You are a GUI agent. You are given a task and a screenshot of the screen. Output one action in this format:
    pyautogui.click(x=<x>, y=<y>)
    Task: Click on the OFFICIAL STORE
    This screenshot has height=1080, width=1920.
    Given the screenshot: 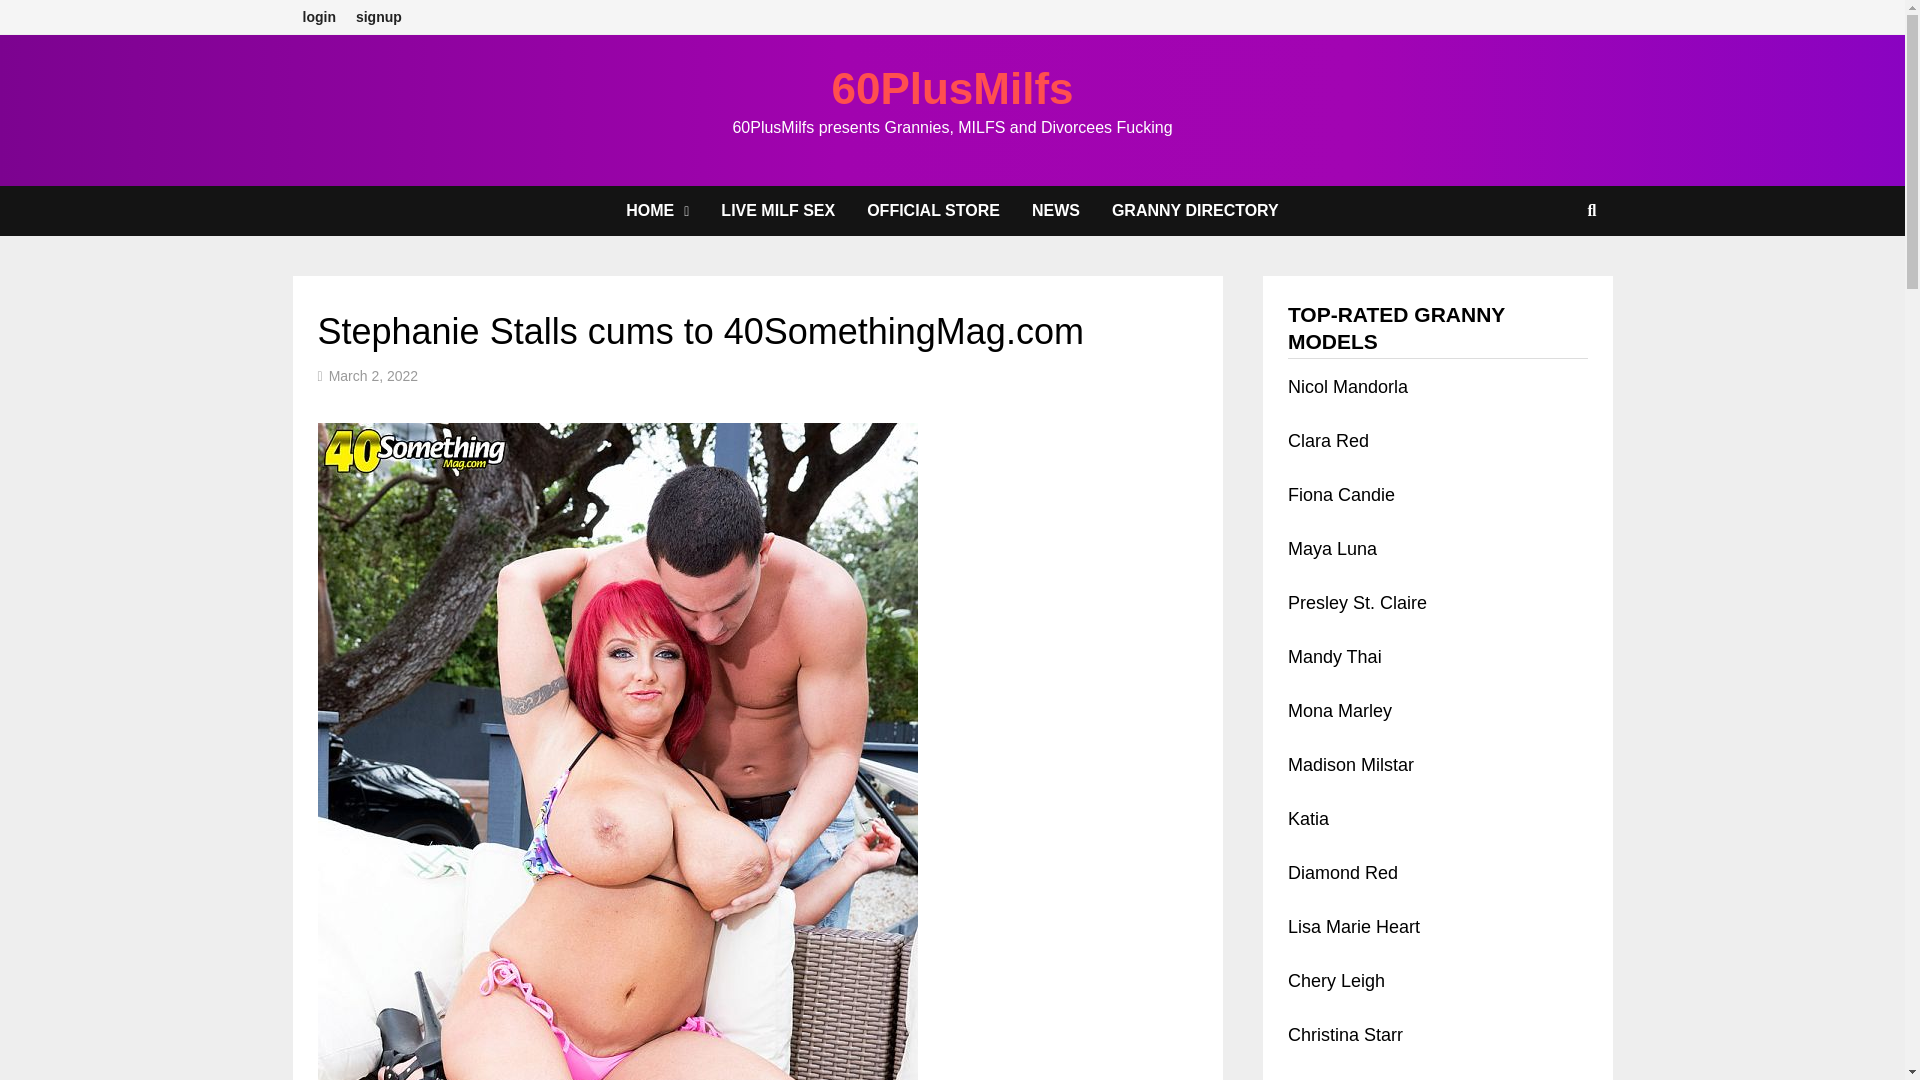 What is the action you would take?
    pyautogui.click(x=932, y=210)
    